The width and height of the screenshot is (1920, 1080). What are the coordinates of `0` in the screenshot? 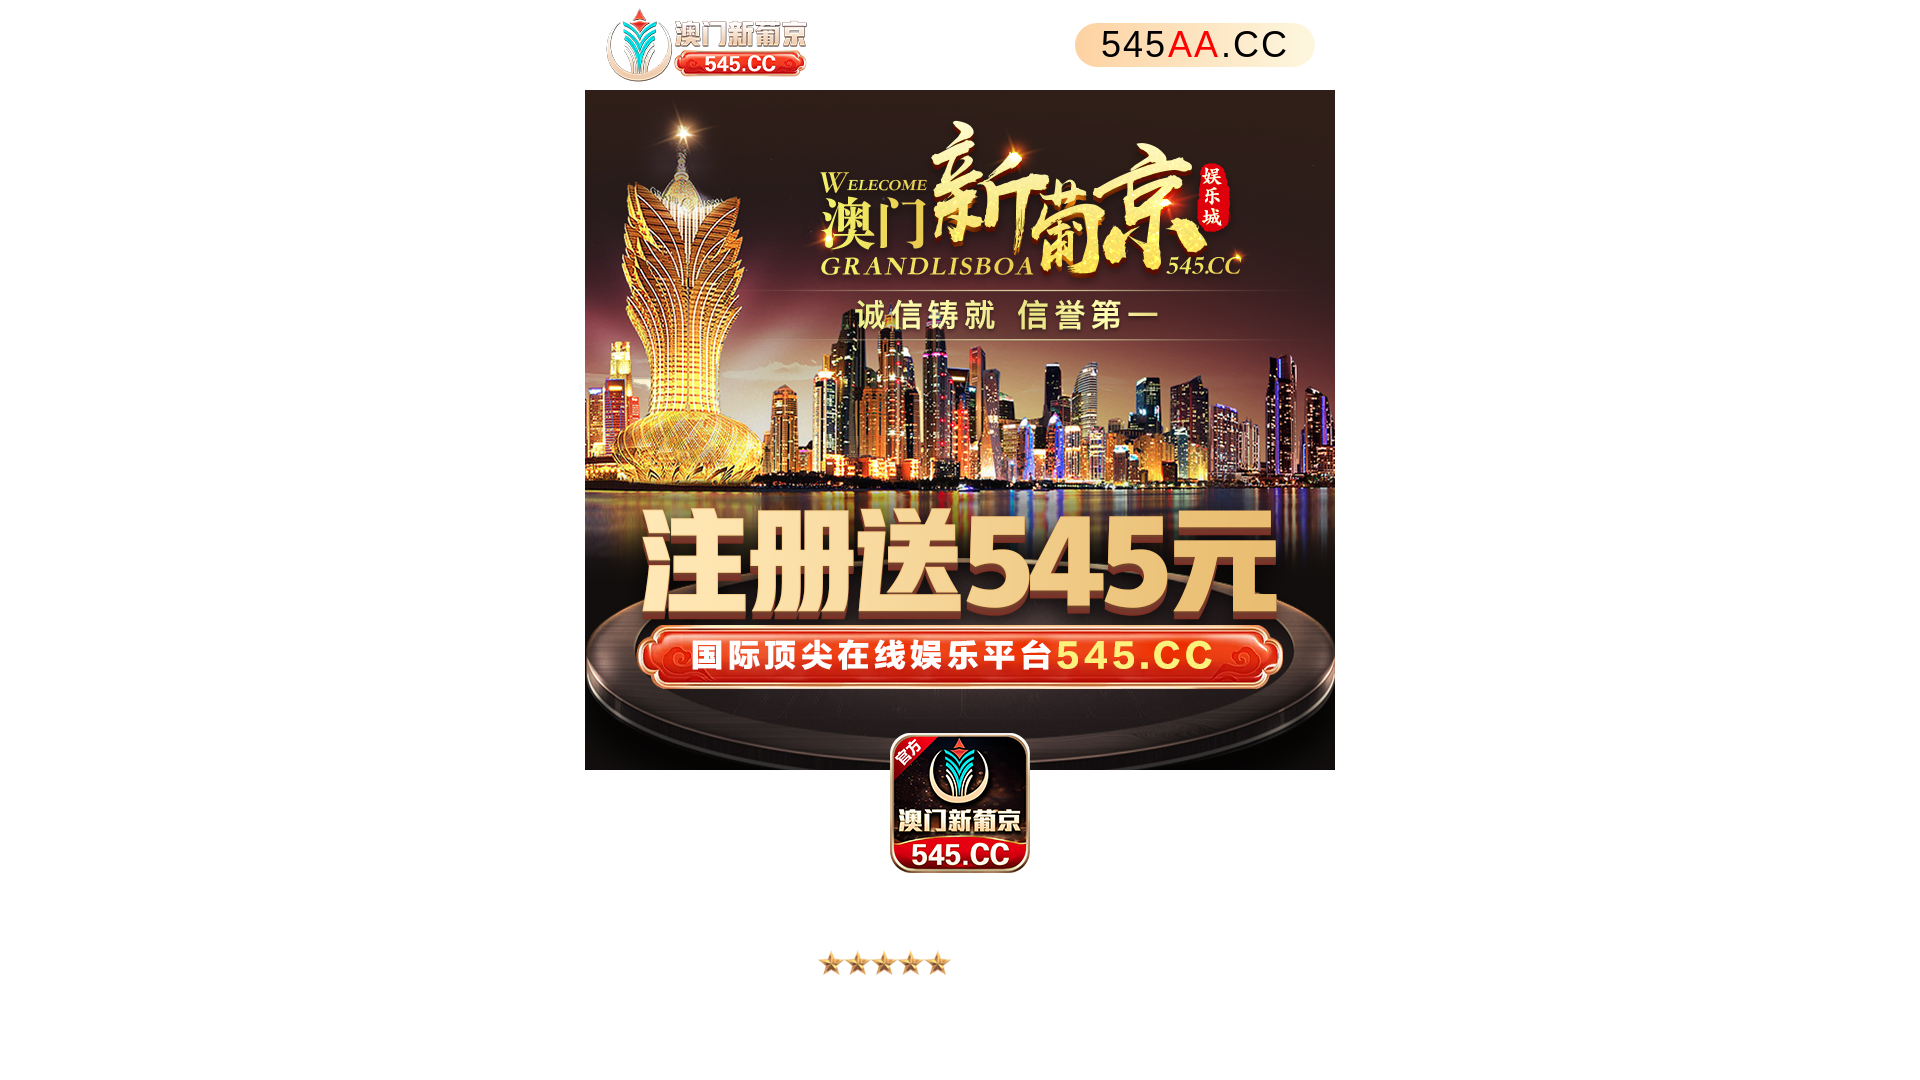 It's located at (960, 430).